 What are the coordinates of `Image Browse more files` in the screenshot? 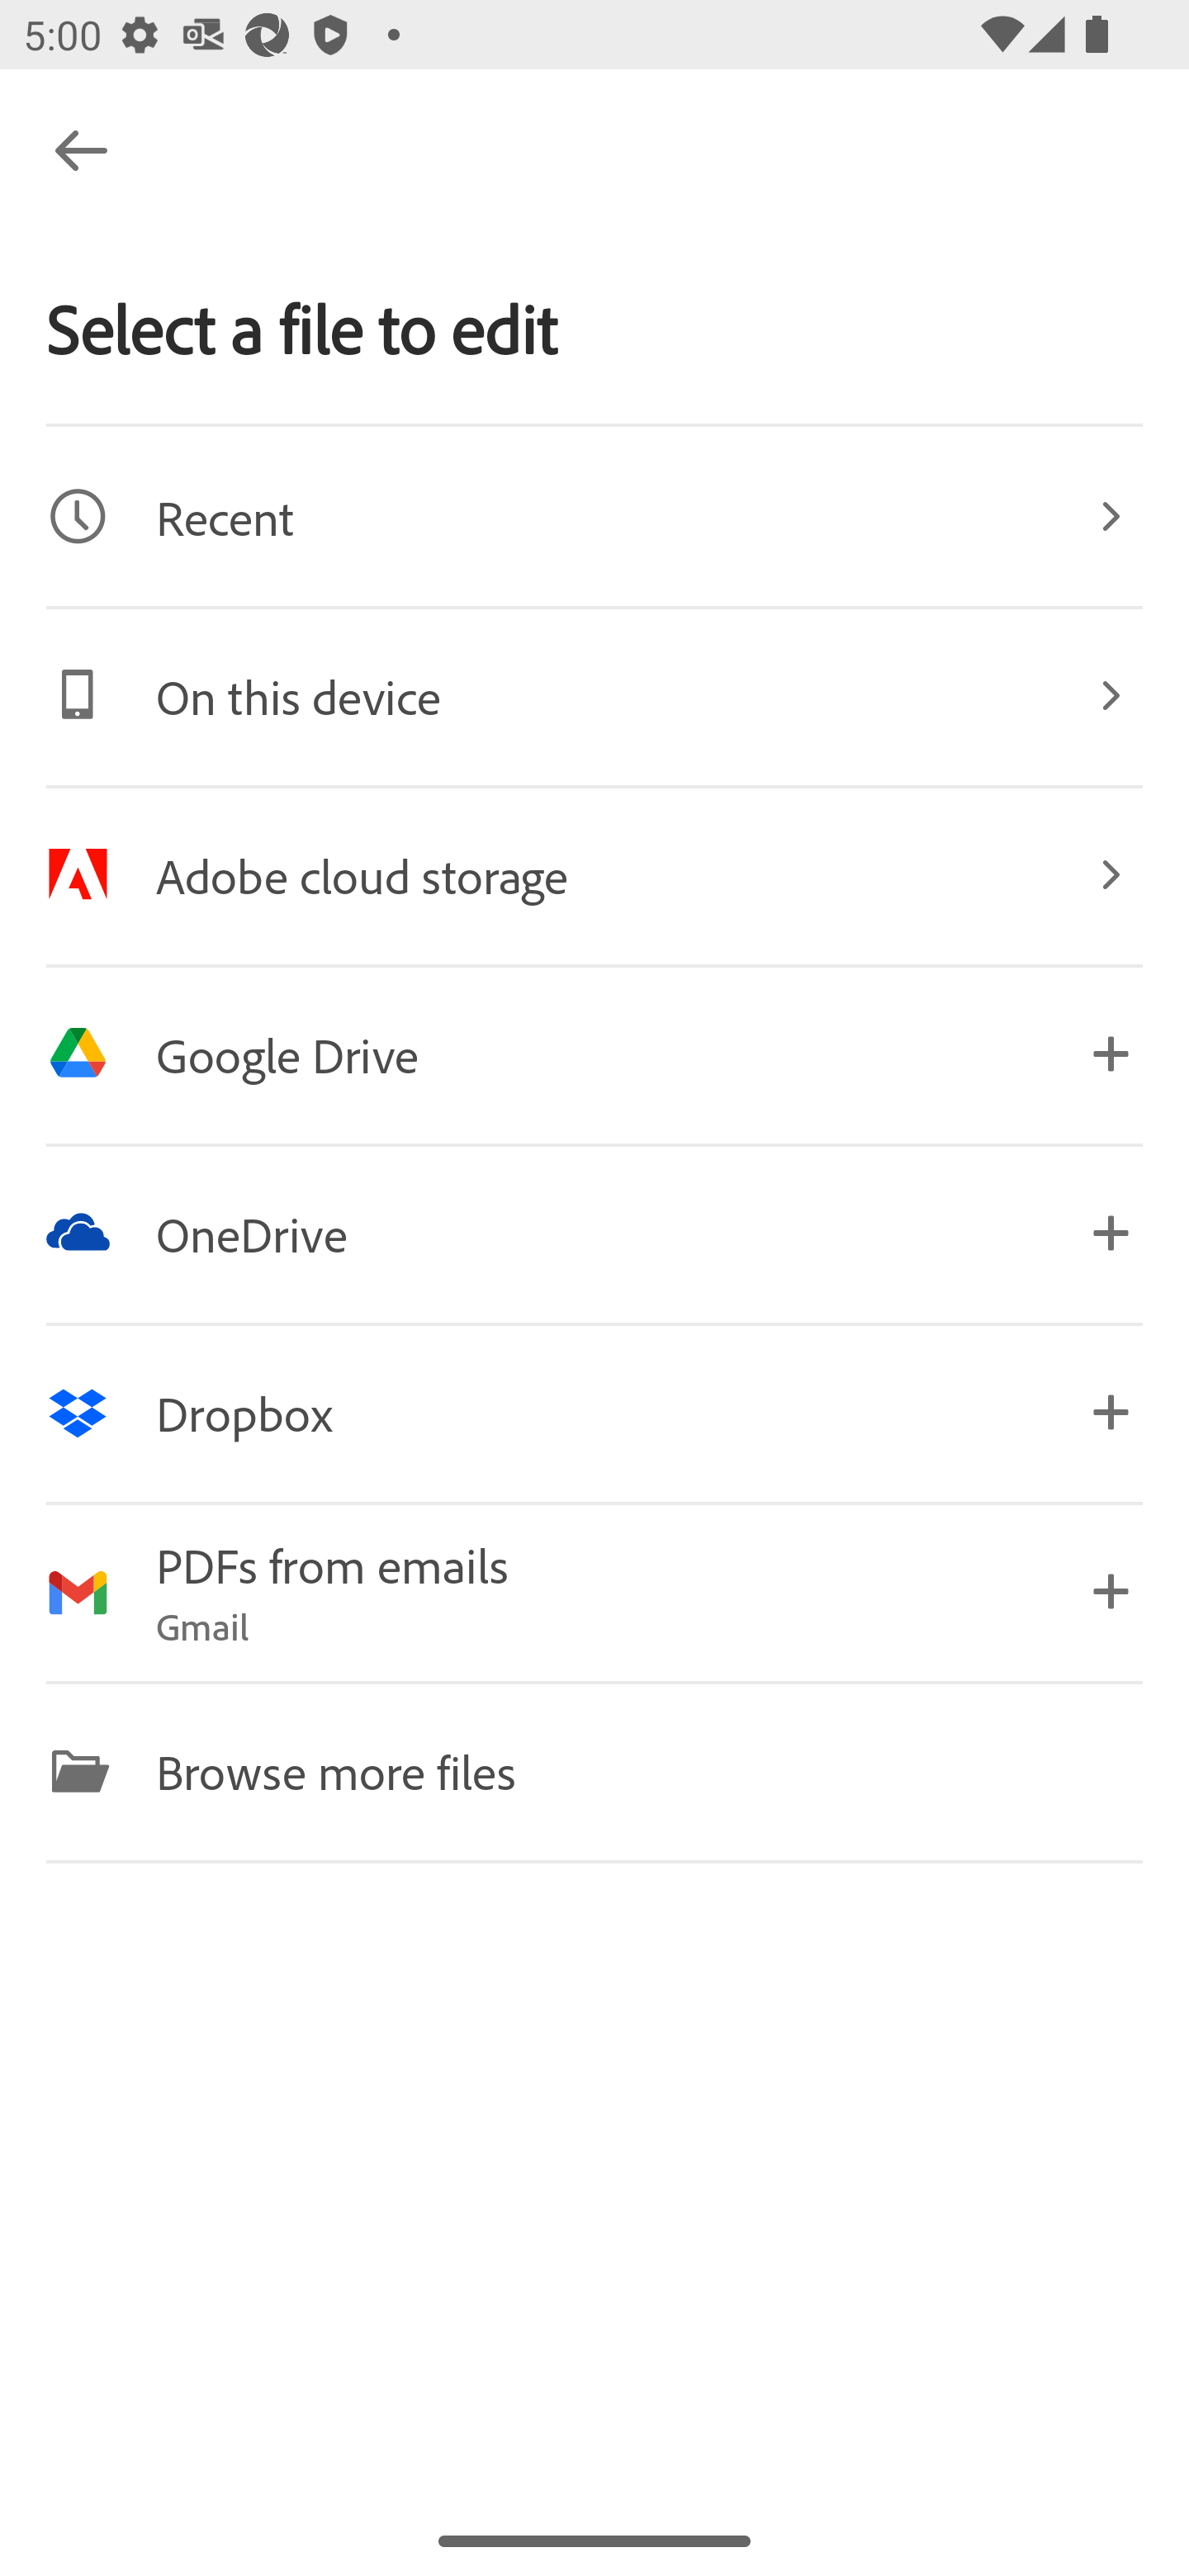 It's located at (594, 1770).